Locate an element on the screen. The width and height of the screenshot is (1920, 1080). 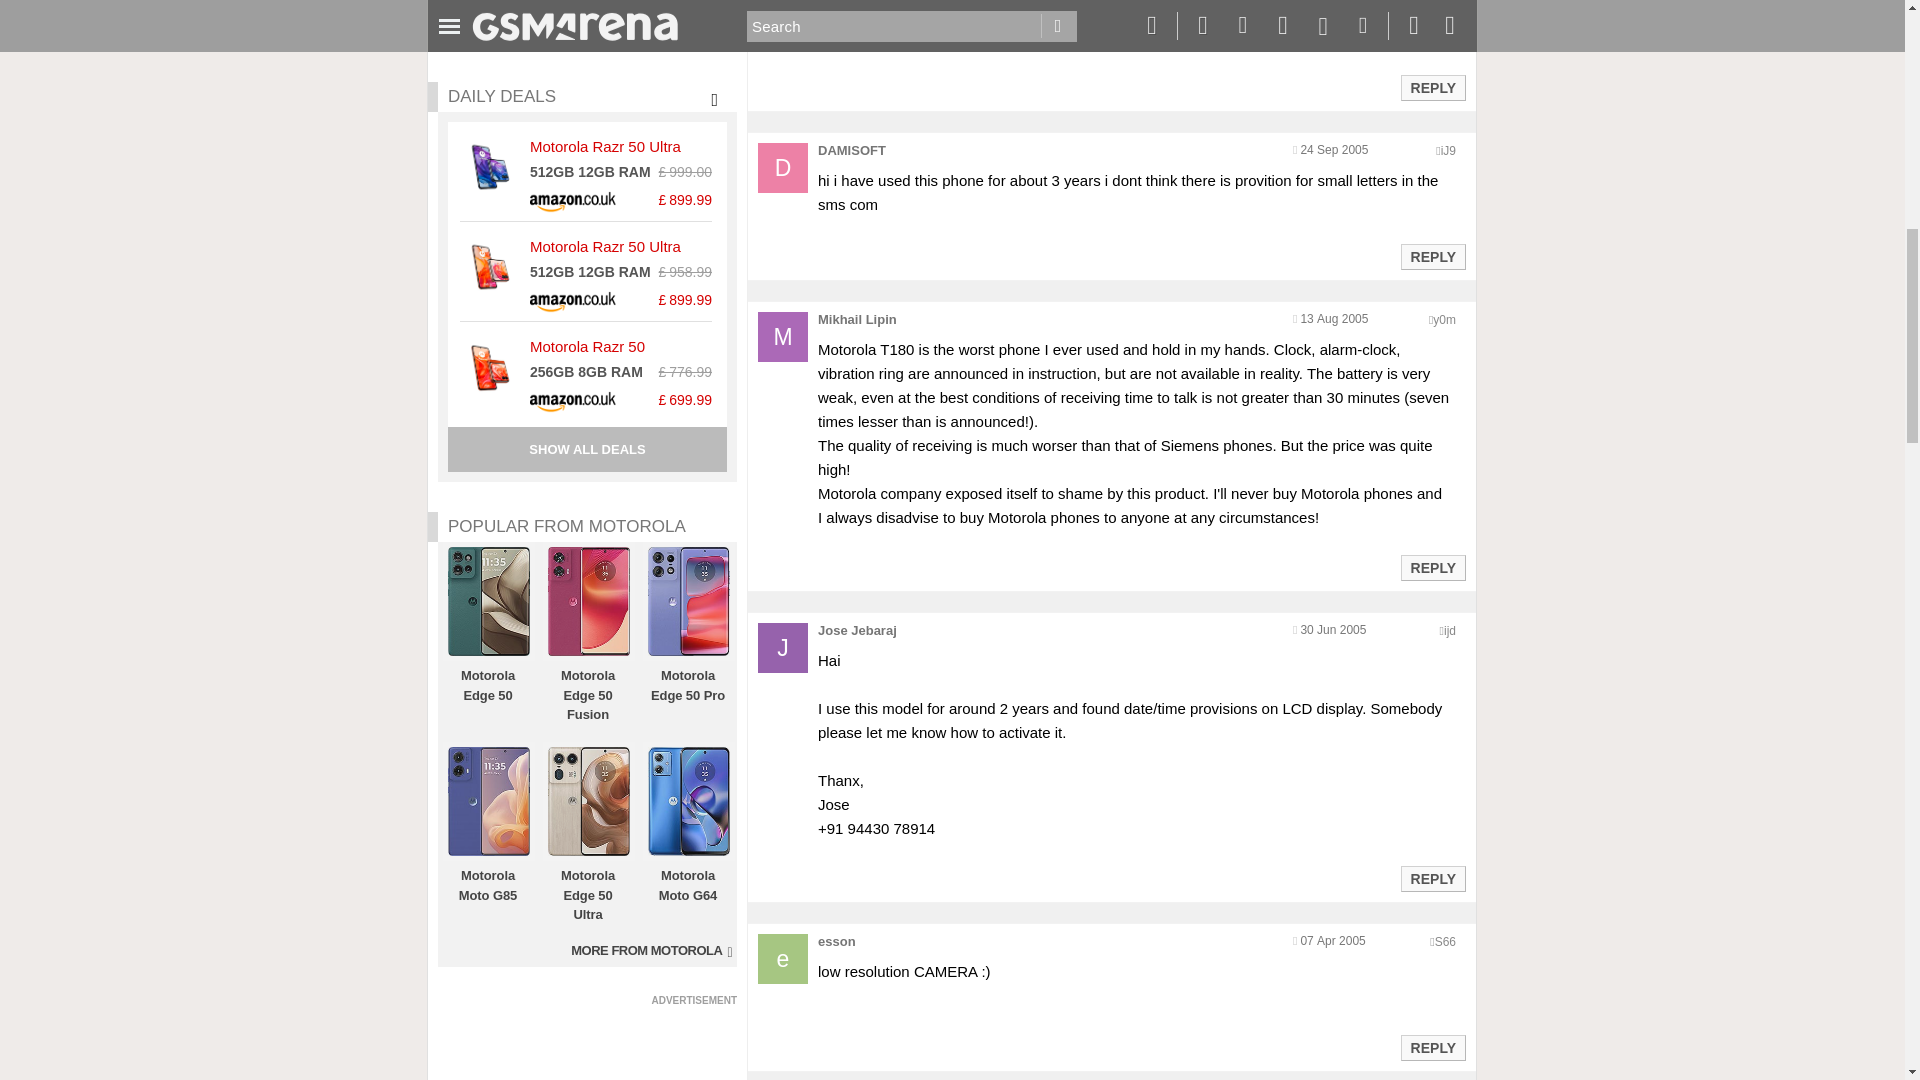
Reply to this post is located at coordinates (1432, 256).